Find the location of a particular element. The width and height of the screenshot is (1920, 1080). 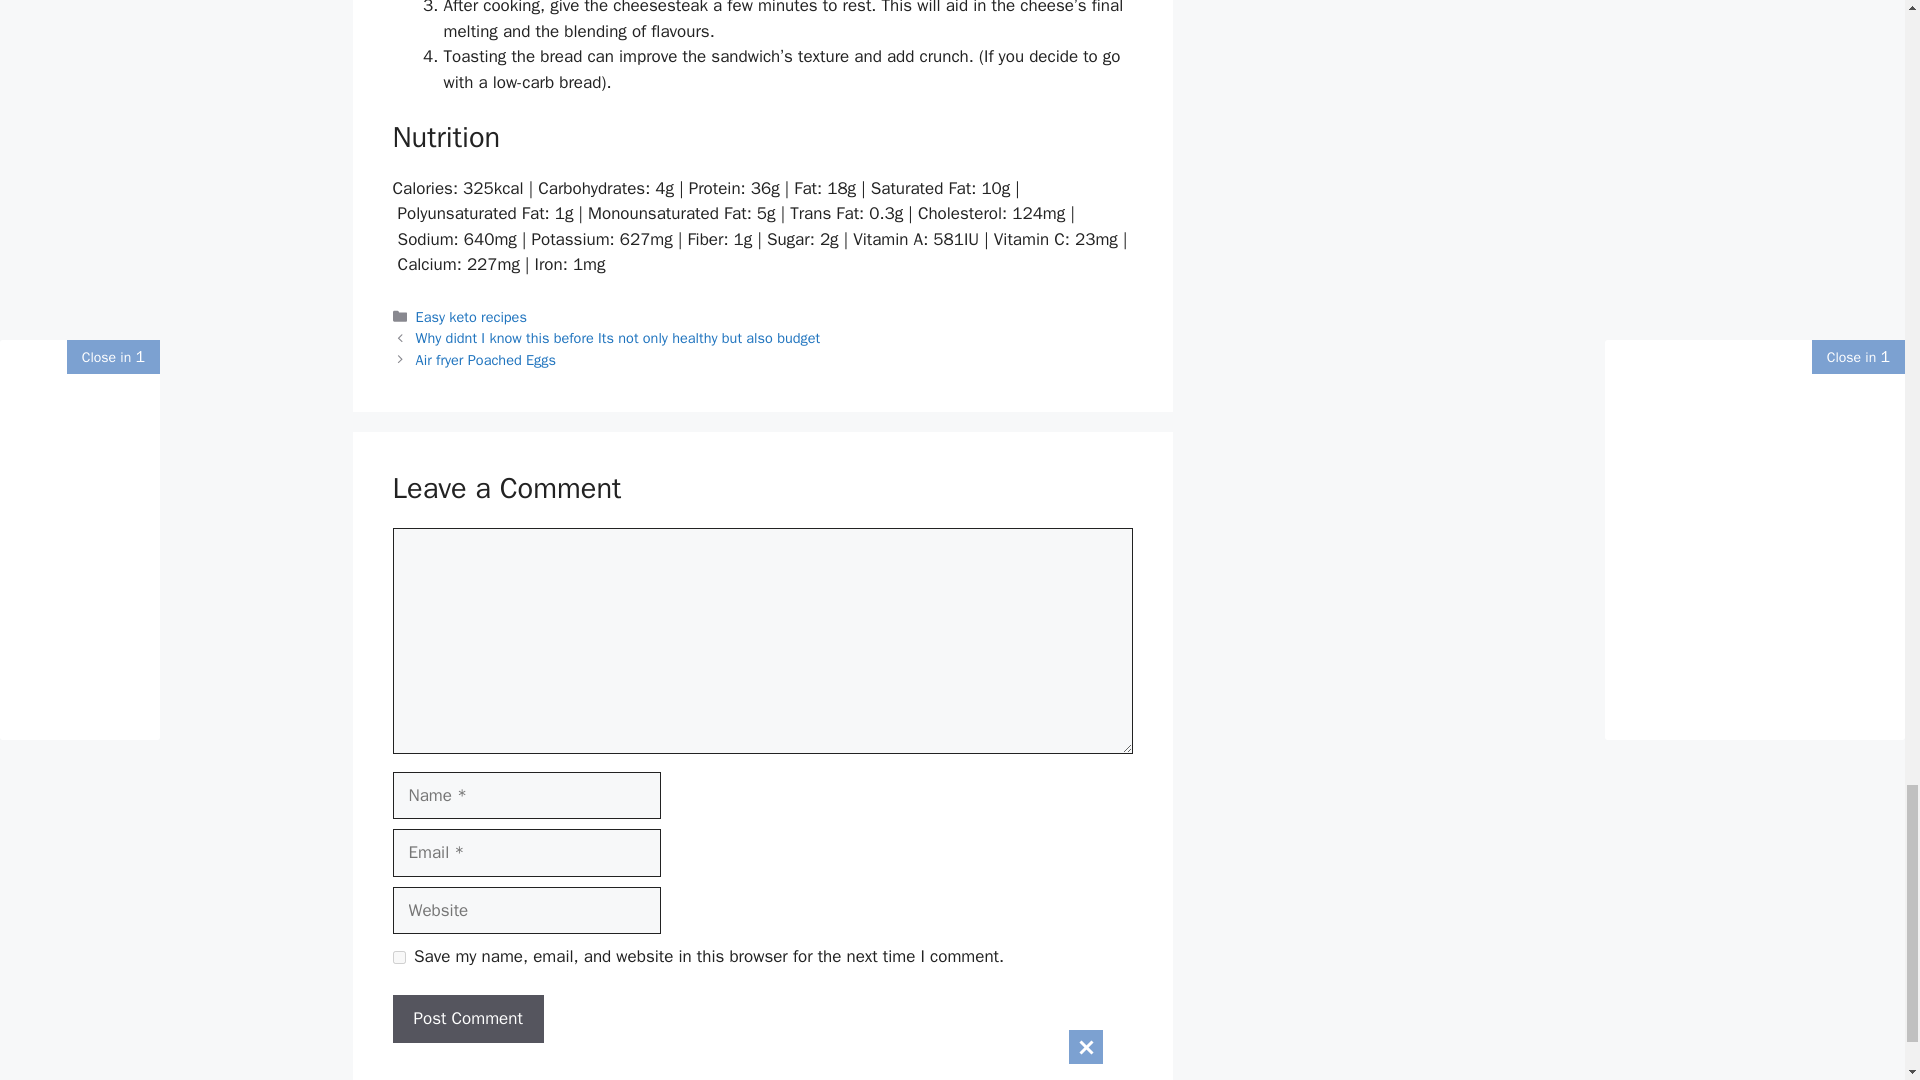

yes is located at coordinates (398, 958).